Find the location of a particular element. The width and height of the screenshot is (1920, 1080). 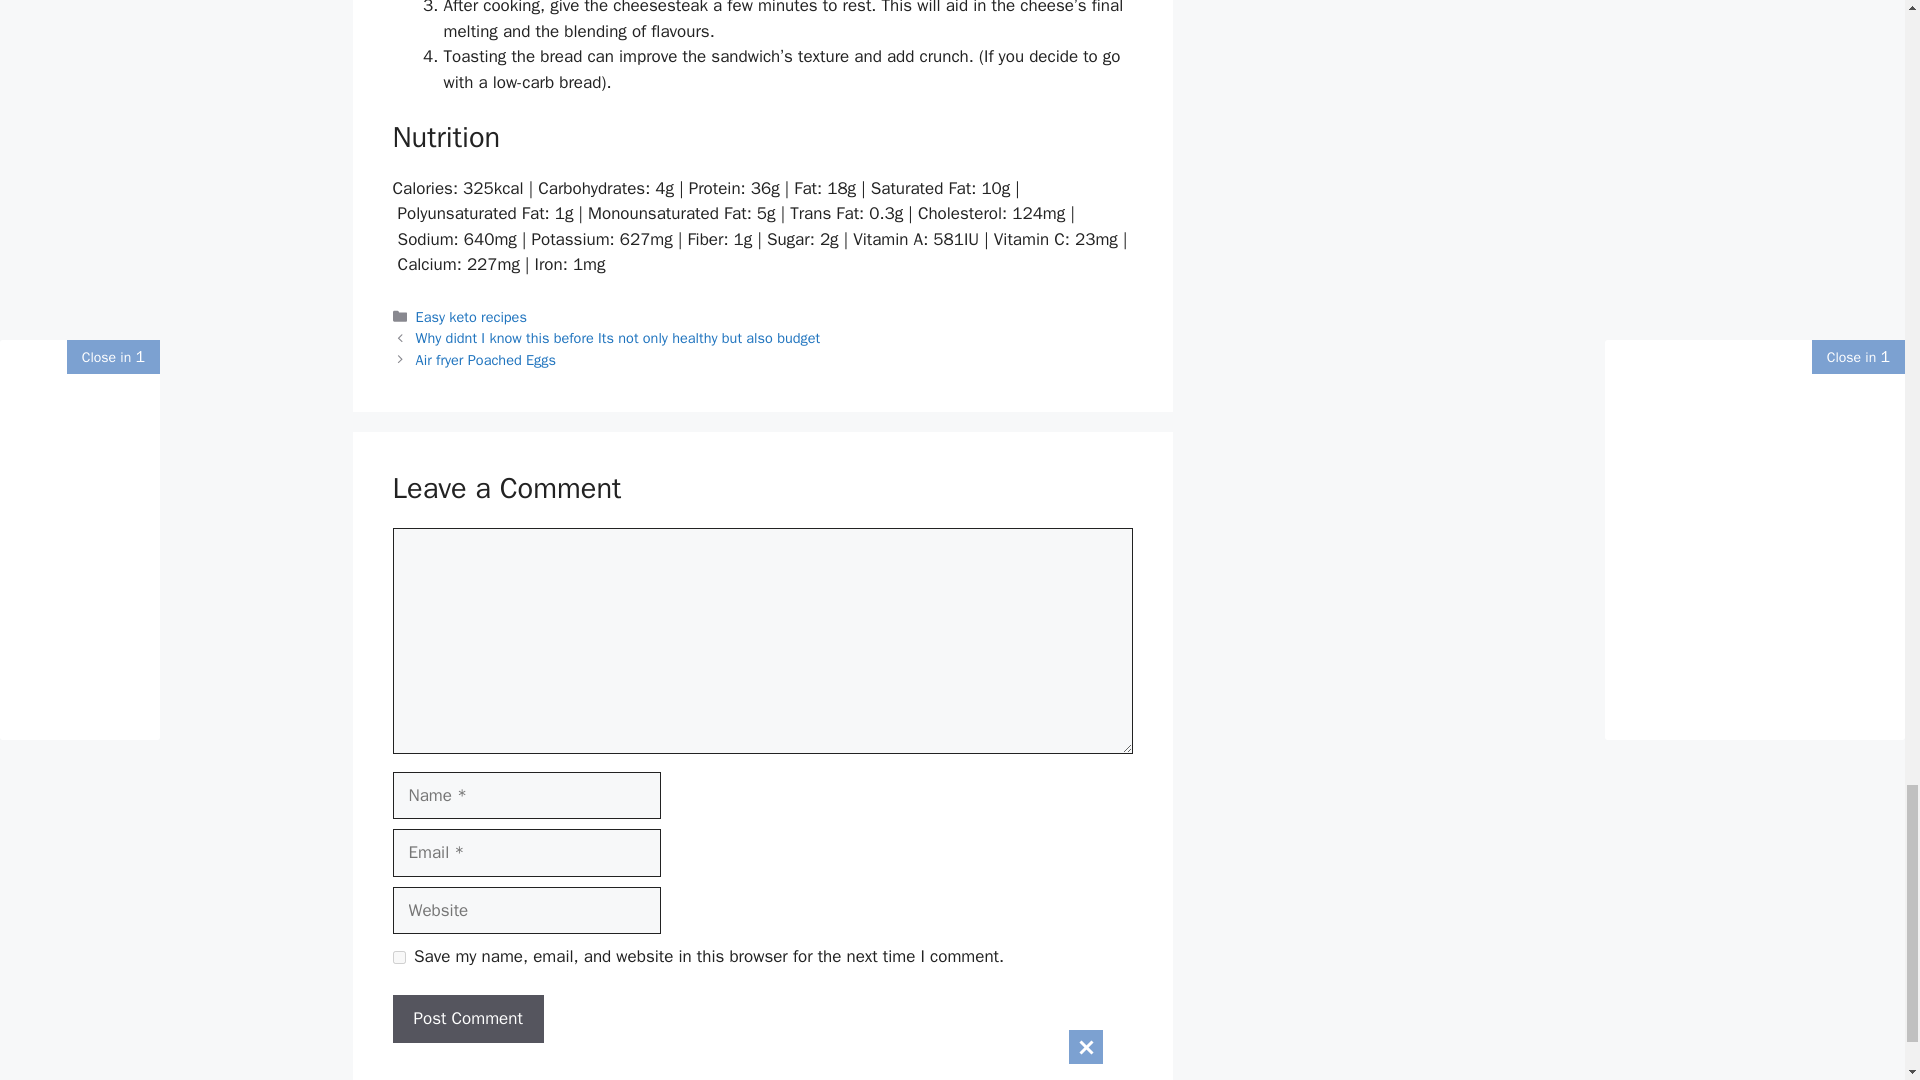

yes is located at coordinates (398, 958).